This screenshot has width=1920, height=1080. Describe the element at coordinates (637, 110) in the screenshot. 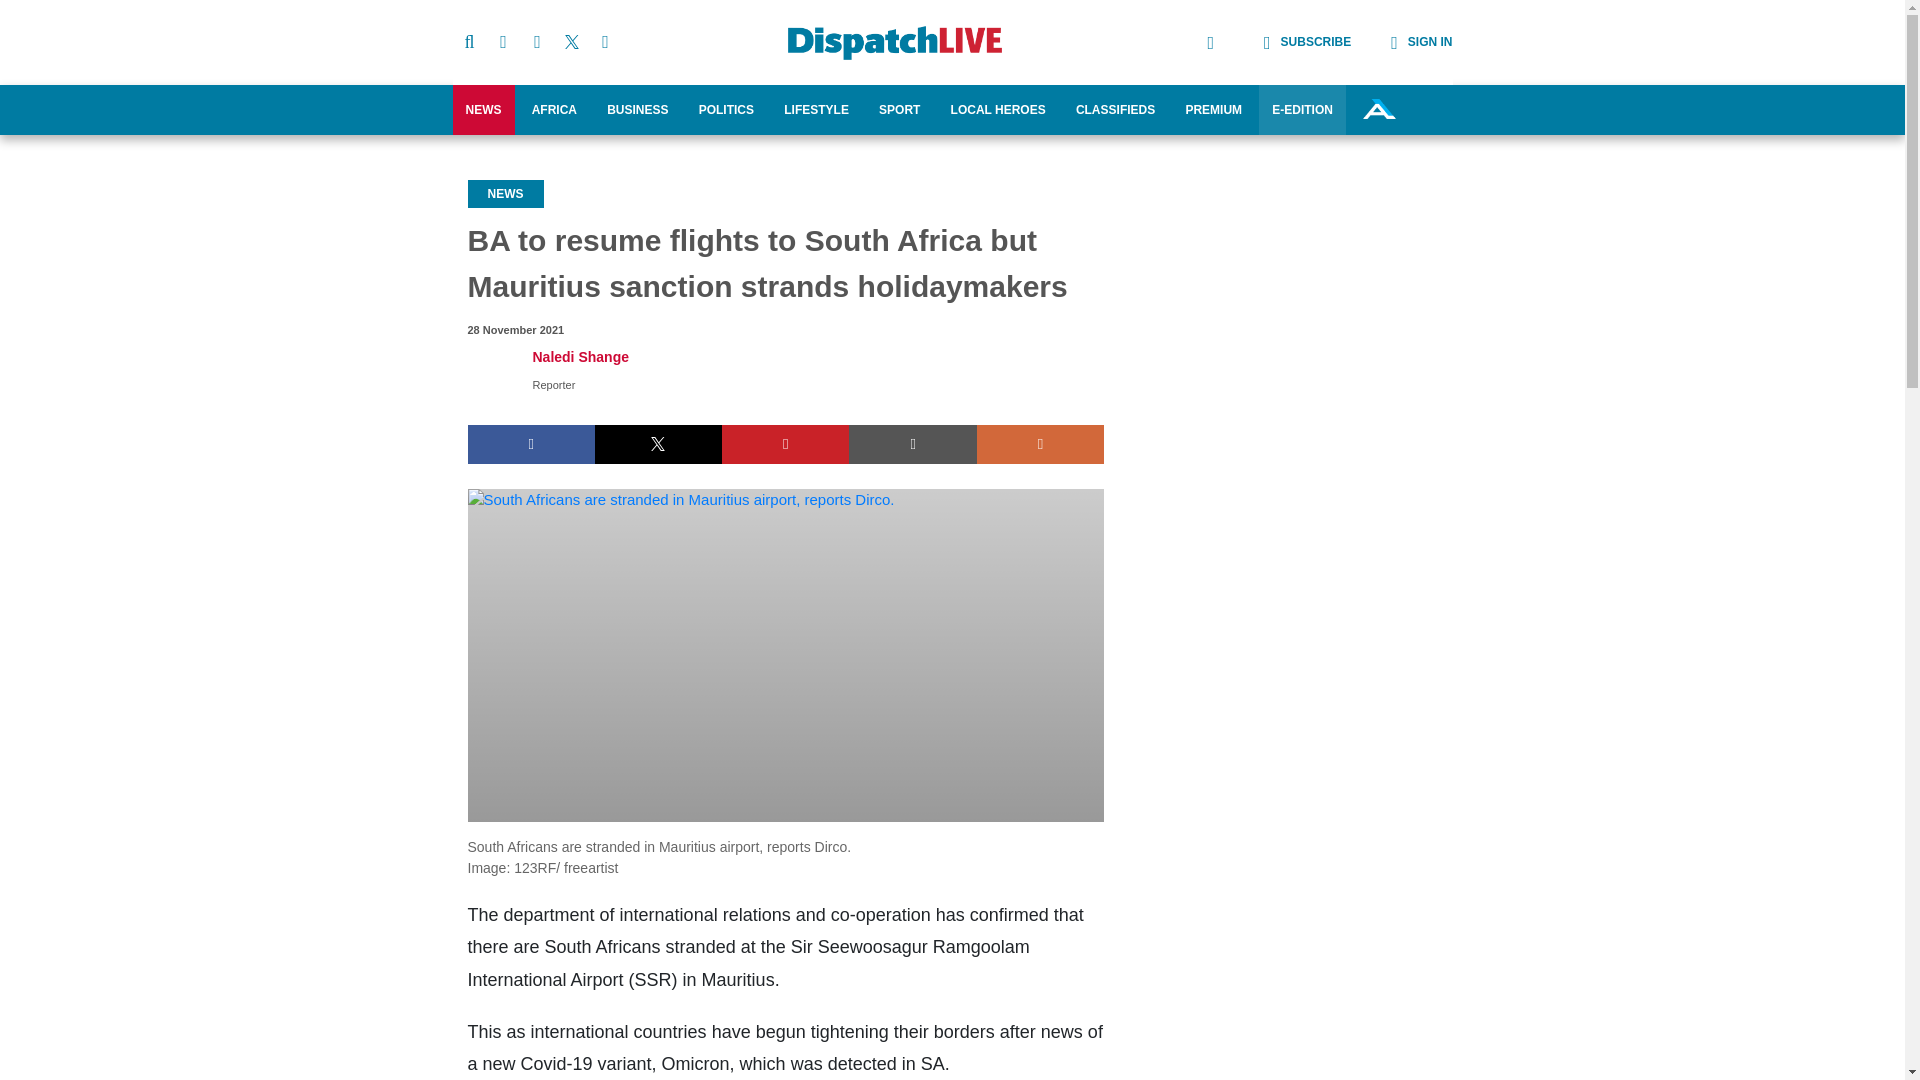

I see `BUSINESS` at that location.